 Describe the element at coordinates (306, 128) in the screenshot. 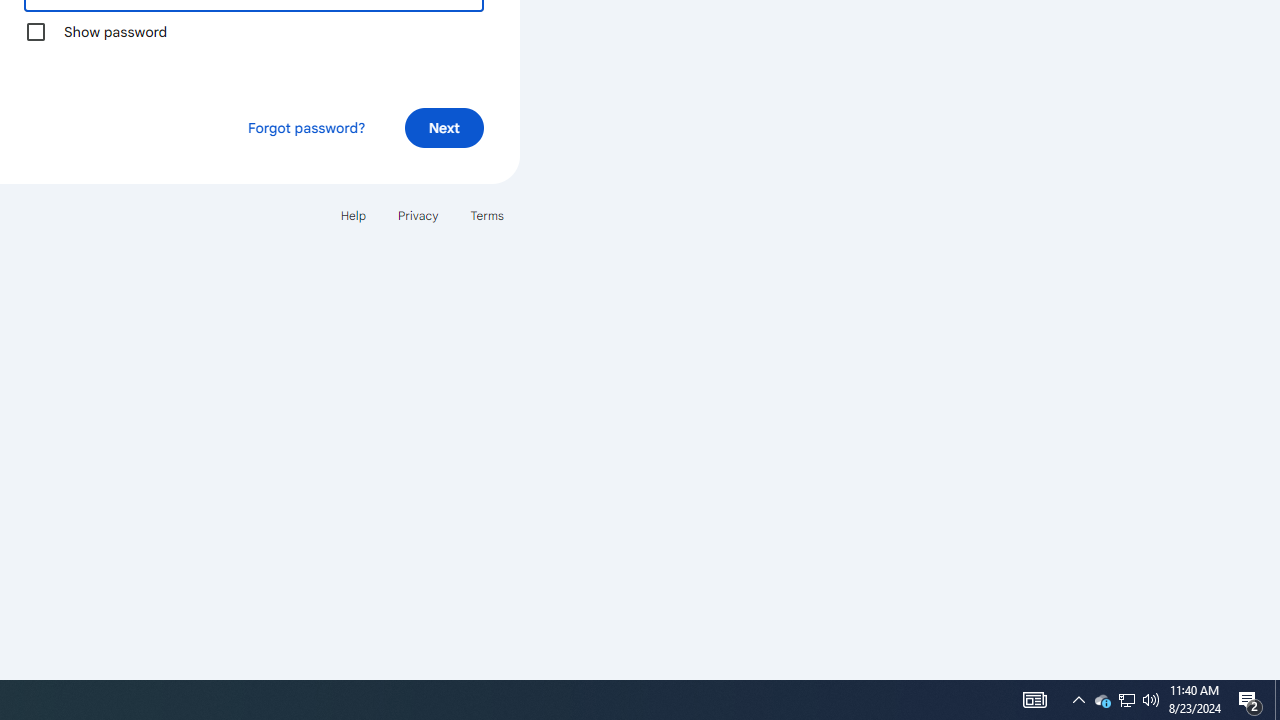

I see `Forgot password?` at that location.